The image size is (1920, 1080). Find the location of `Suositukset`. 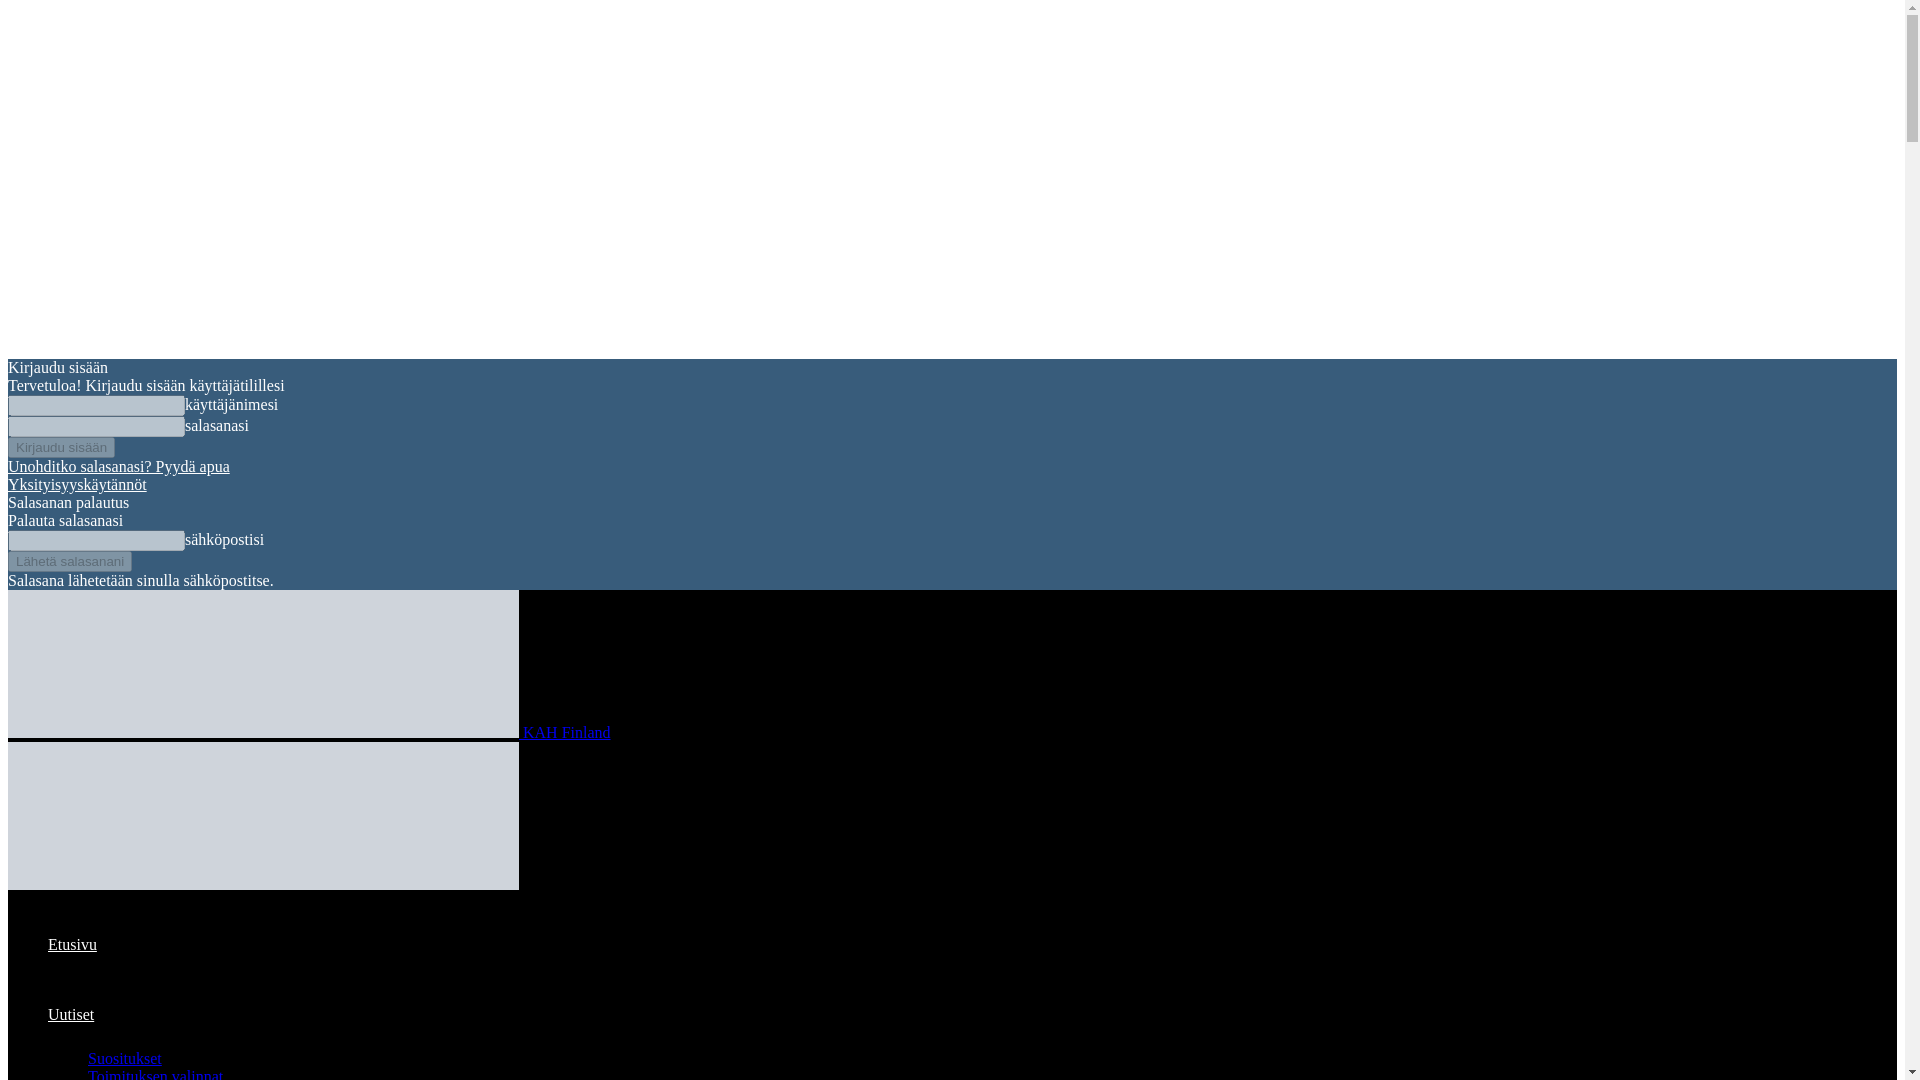

Suositukset is located at coordinates (124, 1058).